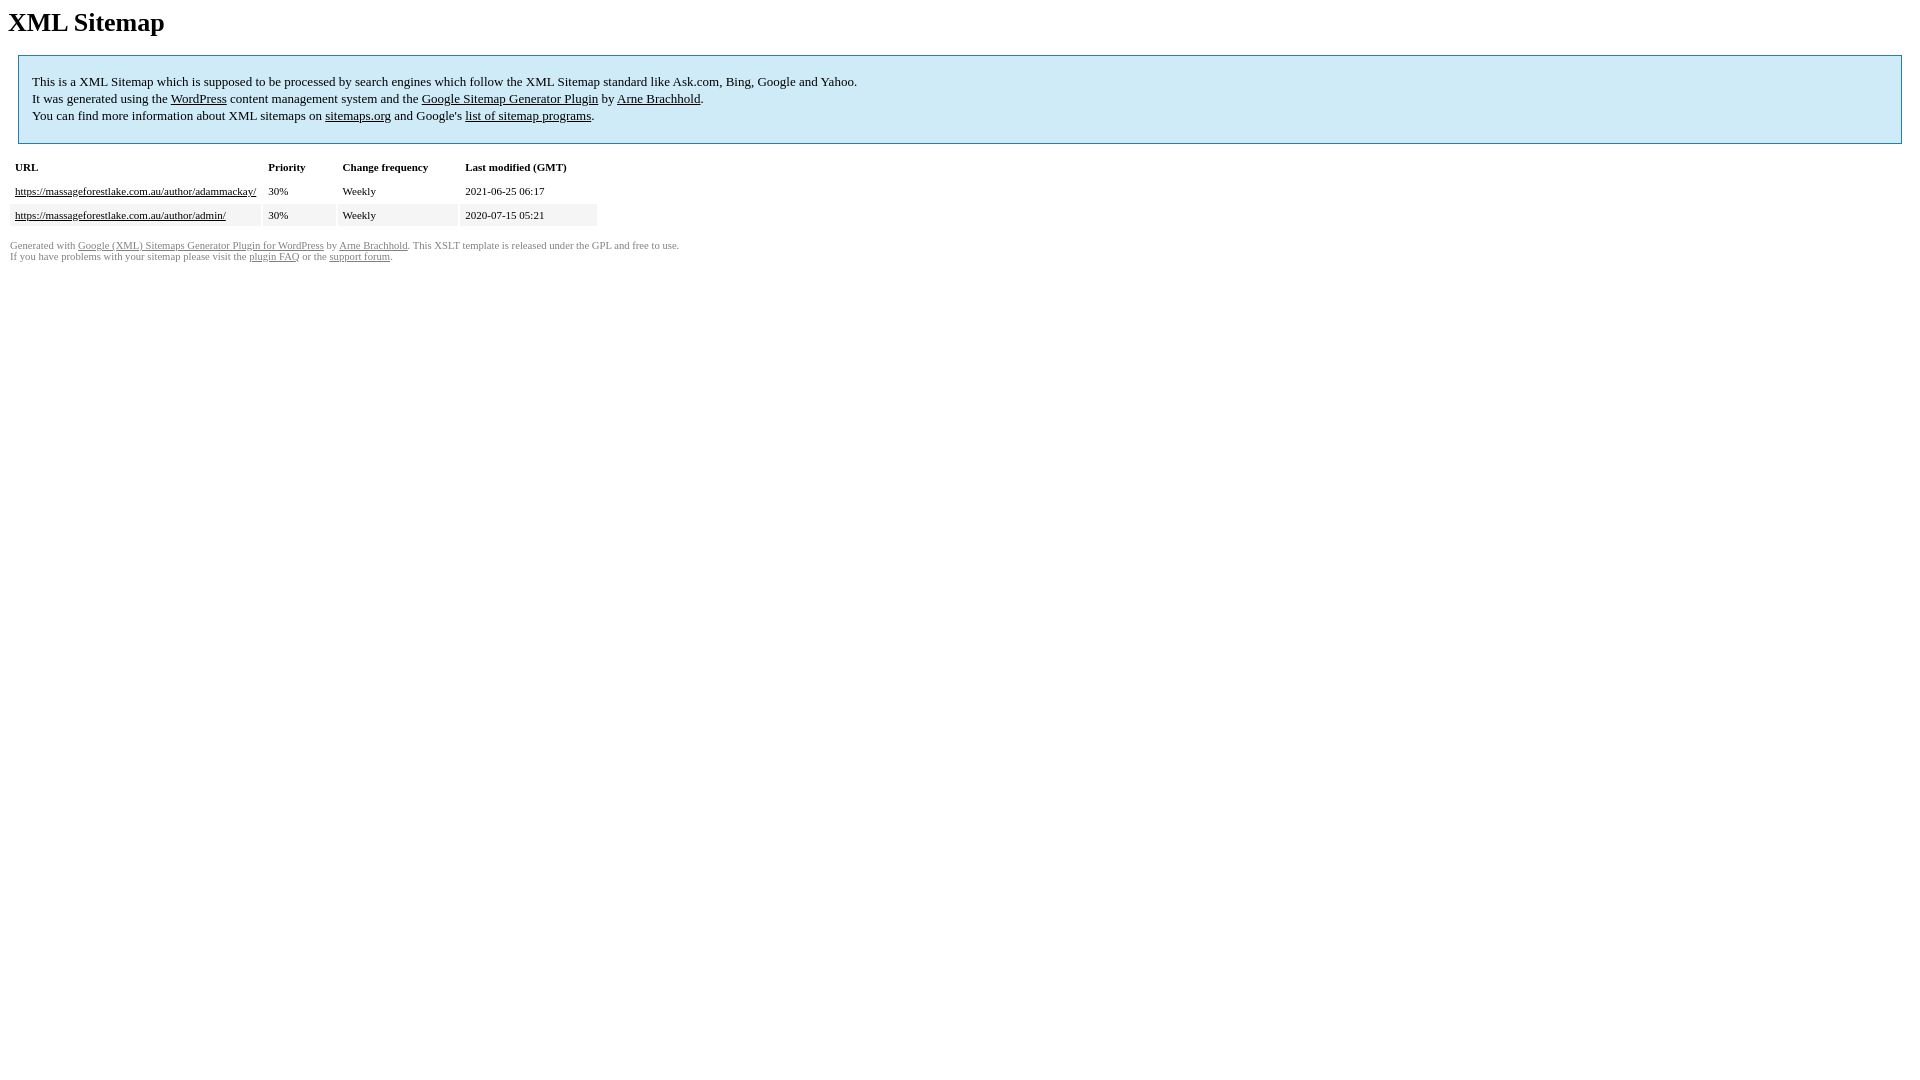  Describe the element at coordinates (274, 256) in the screenshot. I see `plugin FAQ` at that location.